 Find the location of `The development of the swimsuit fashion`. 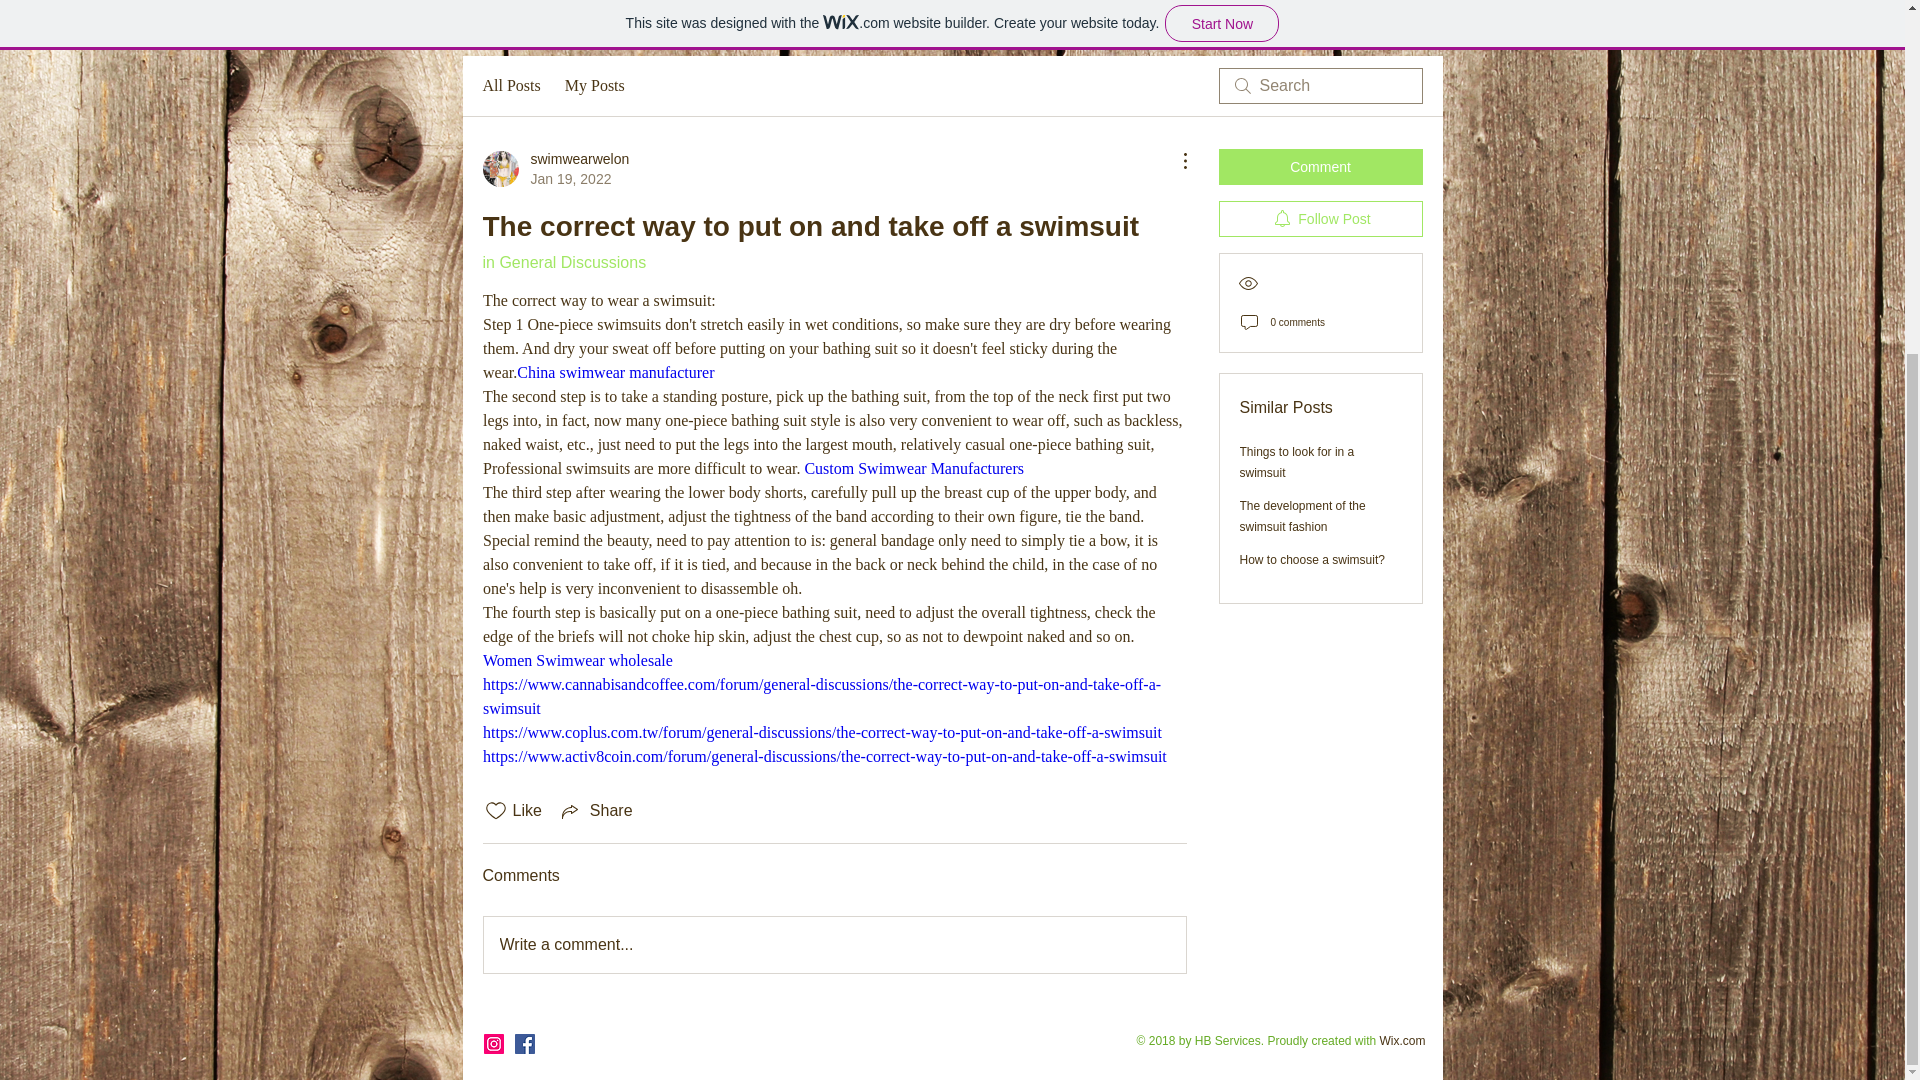

The development of the swimsuit fashion is located at coordinates (1302, 516).